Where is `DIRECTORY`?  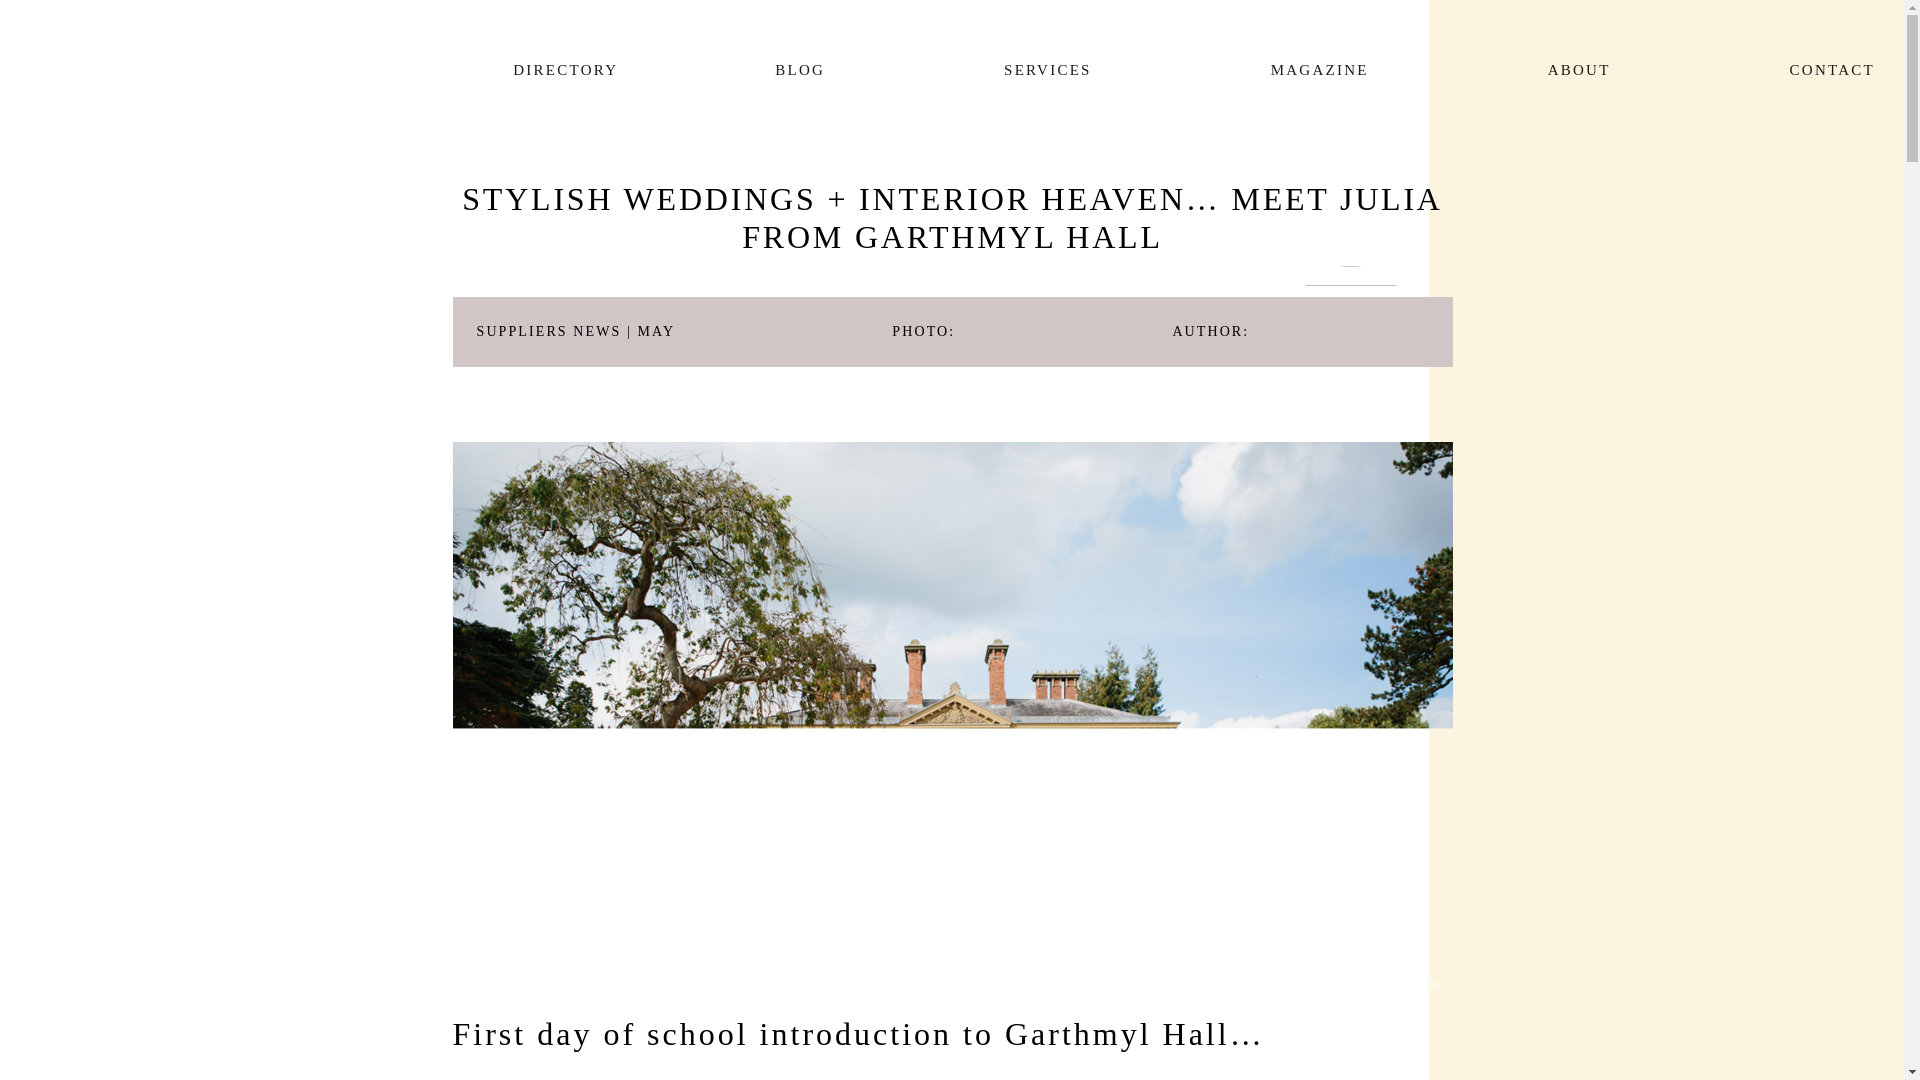
DIRECTORY is located at coordinates (554, 70).